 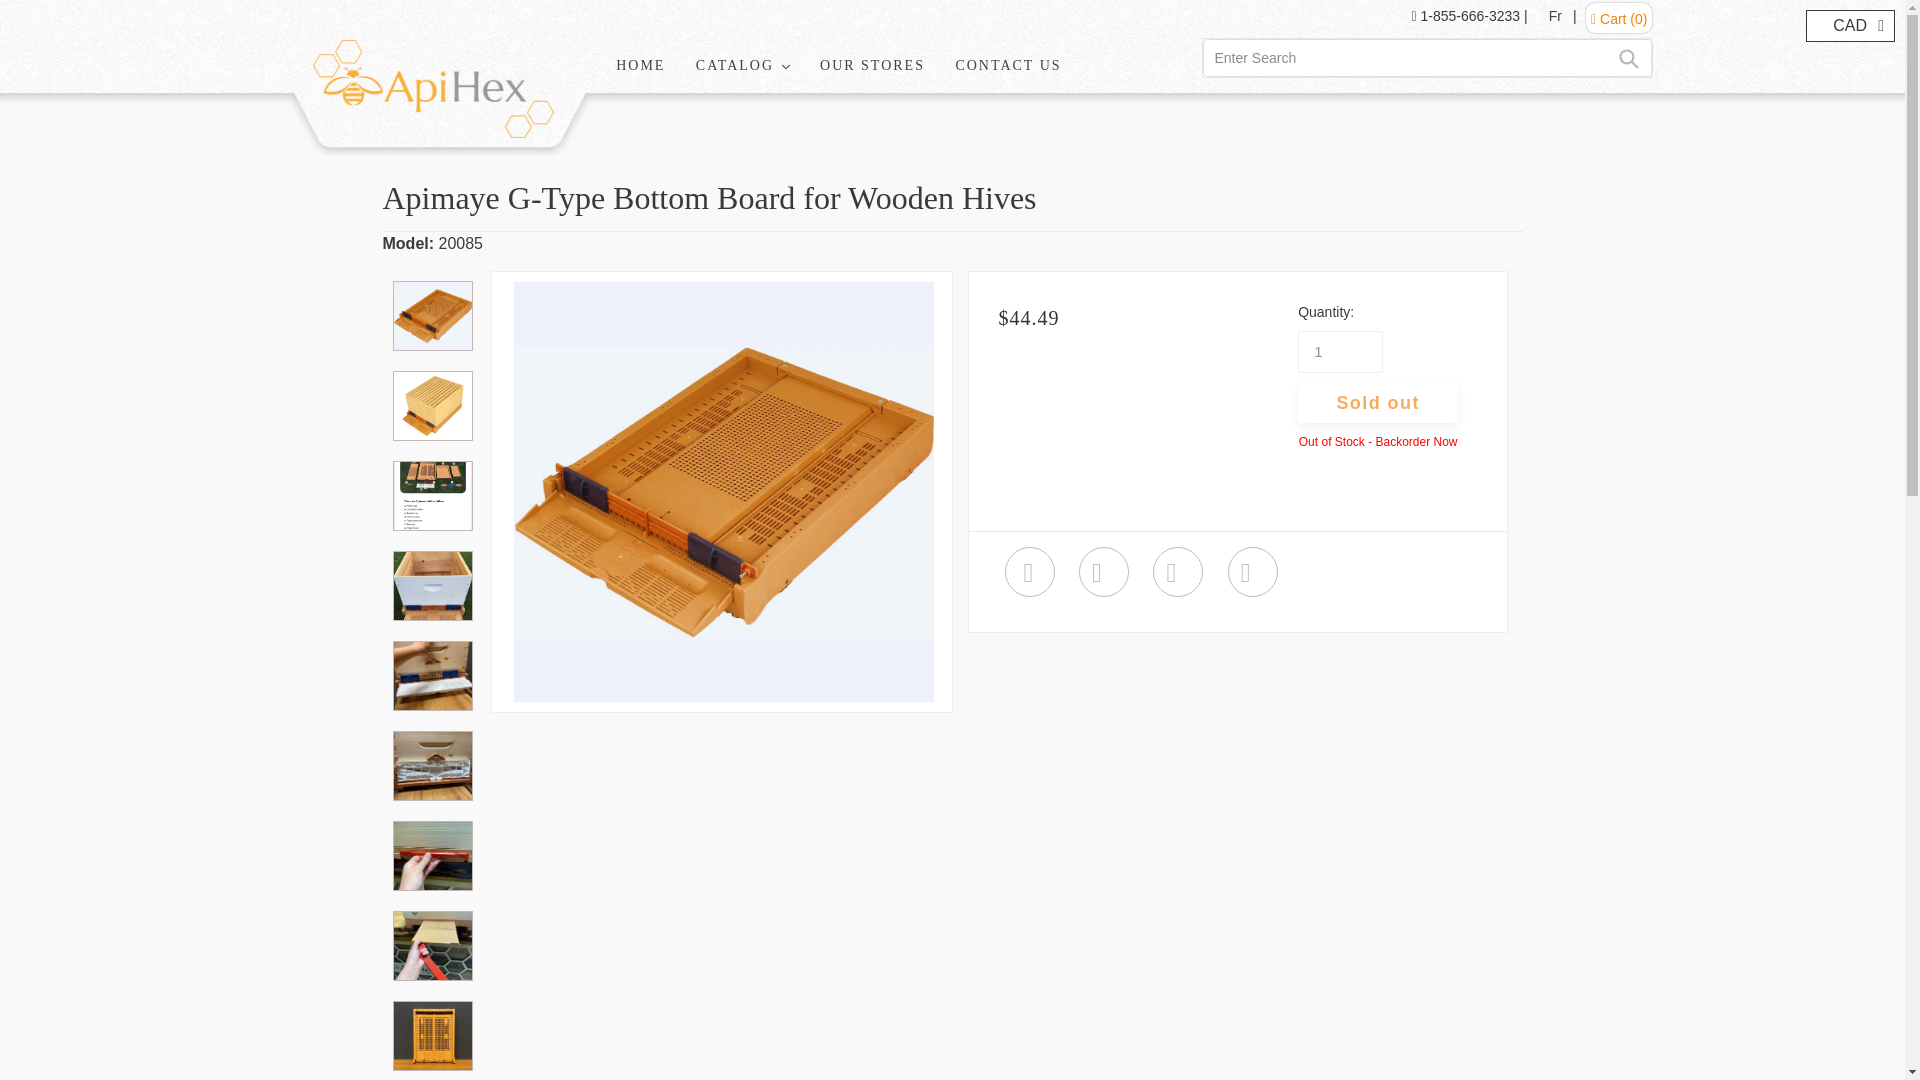 I want to click on Smile.io Rewards Program Launcher, so click(x=1833, y=1030).